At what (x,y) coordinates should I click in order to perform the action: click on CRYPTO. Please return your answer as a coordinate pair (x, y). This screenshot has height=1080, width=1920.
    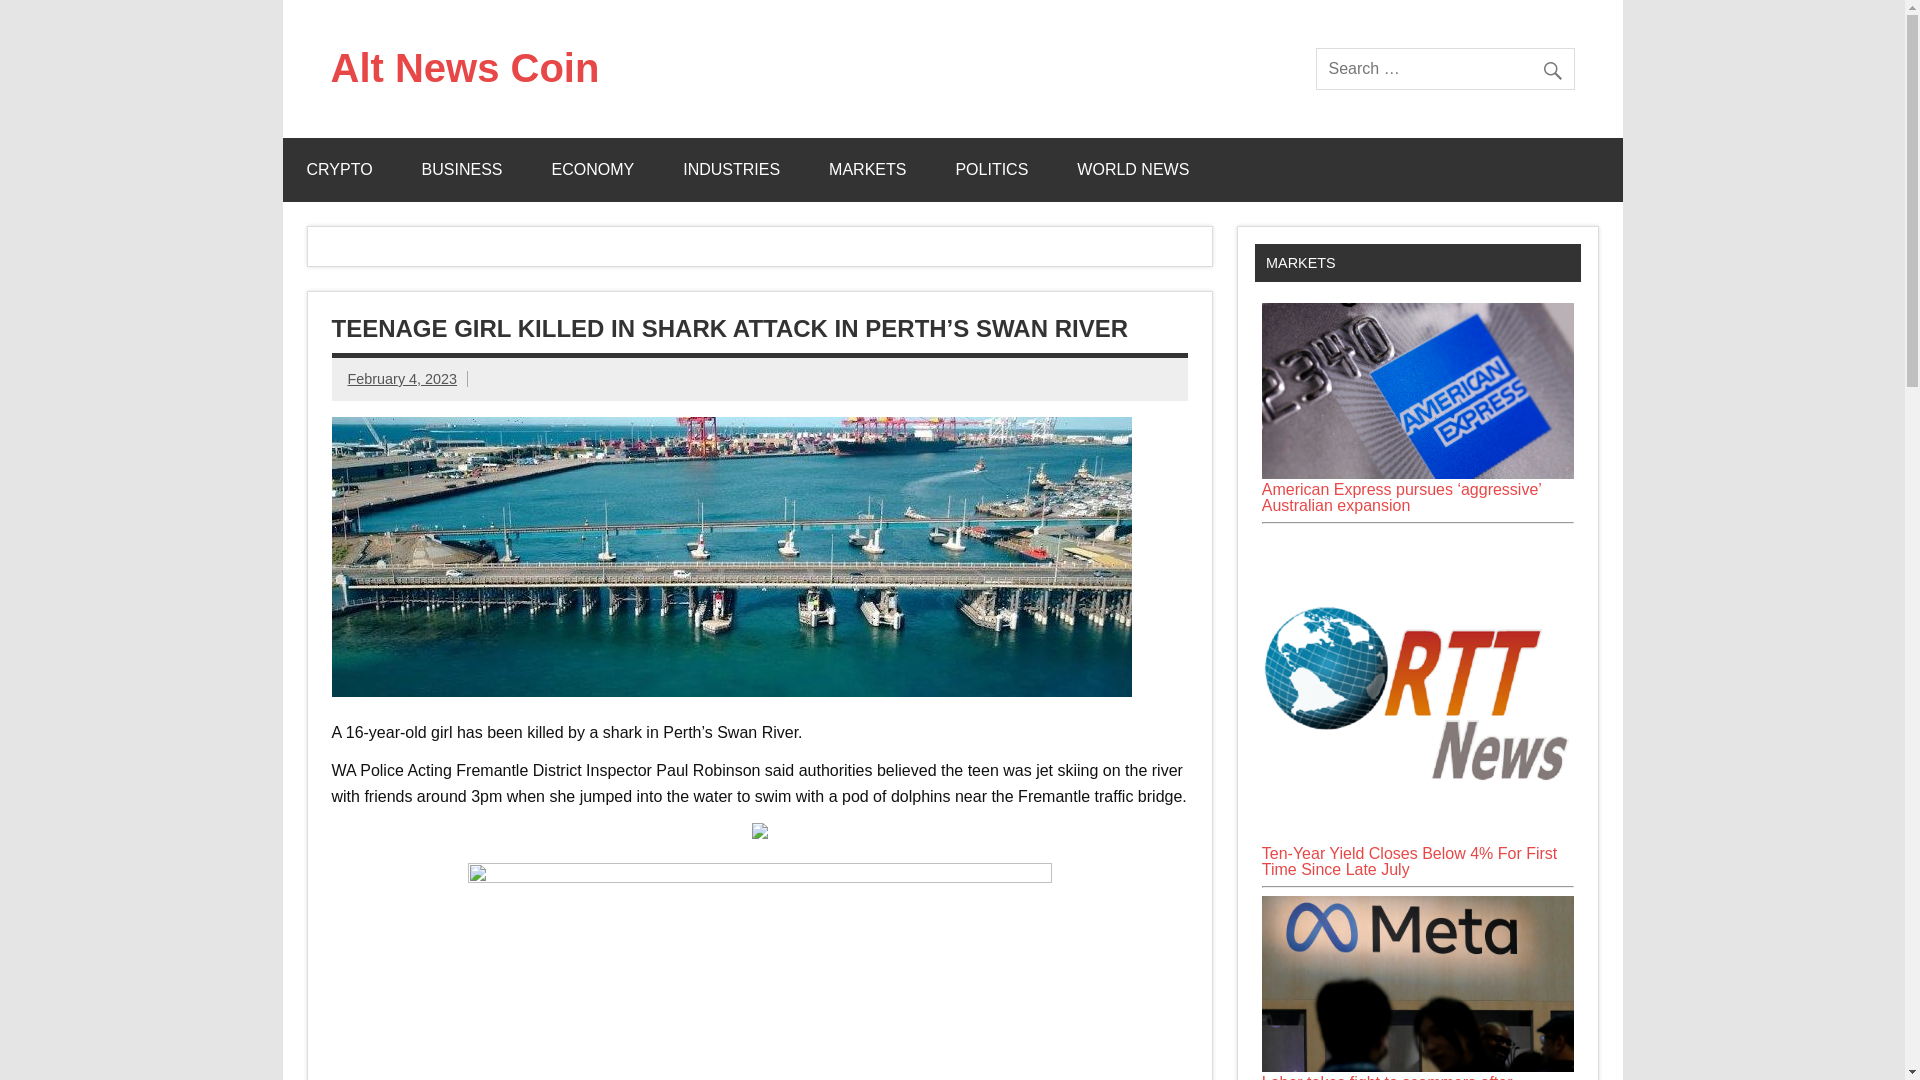
    Looking at the image, I should click on (338, 170).